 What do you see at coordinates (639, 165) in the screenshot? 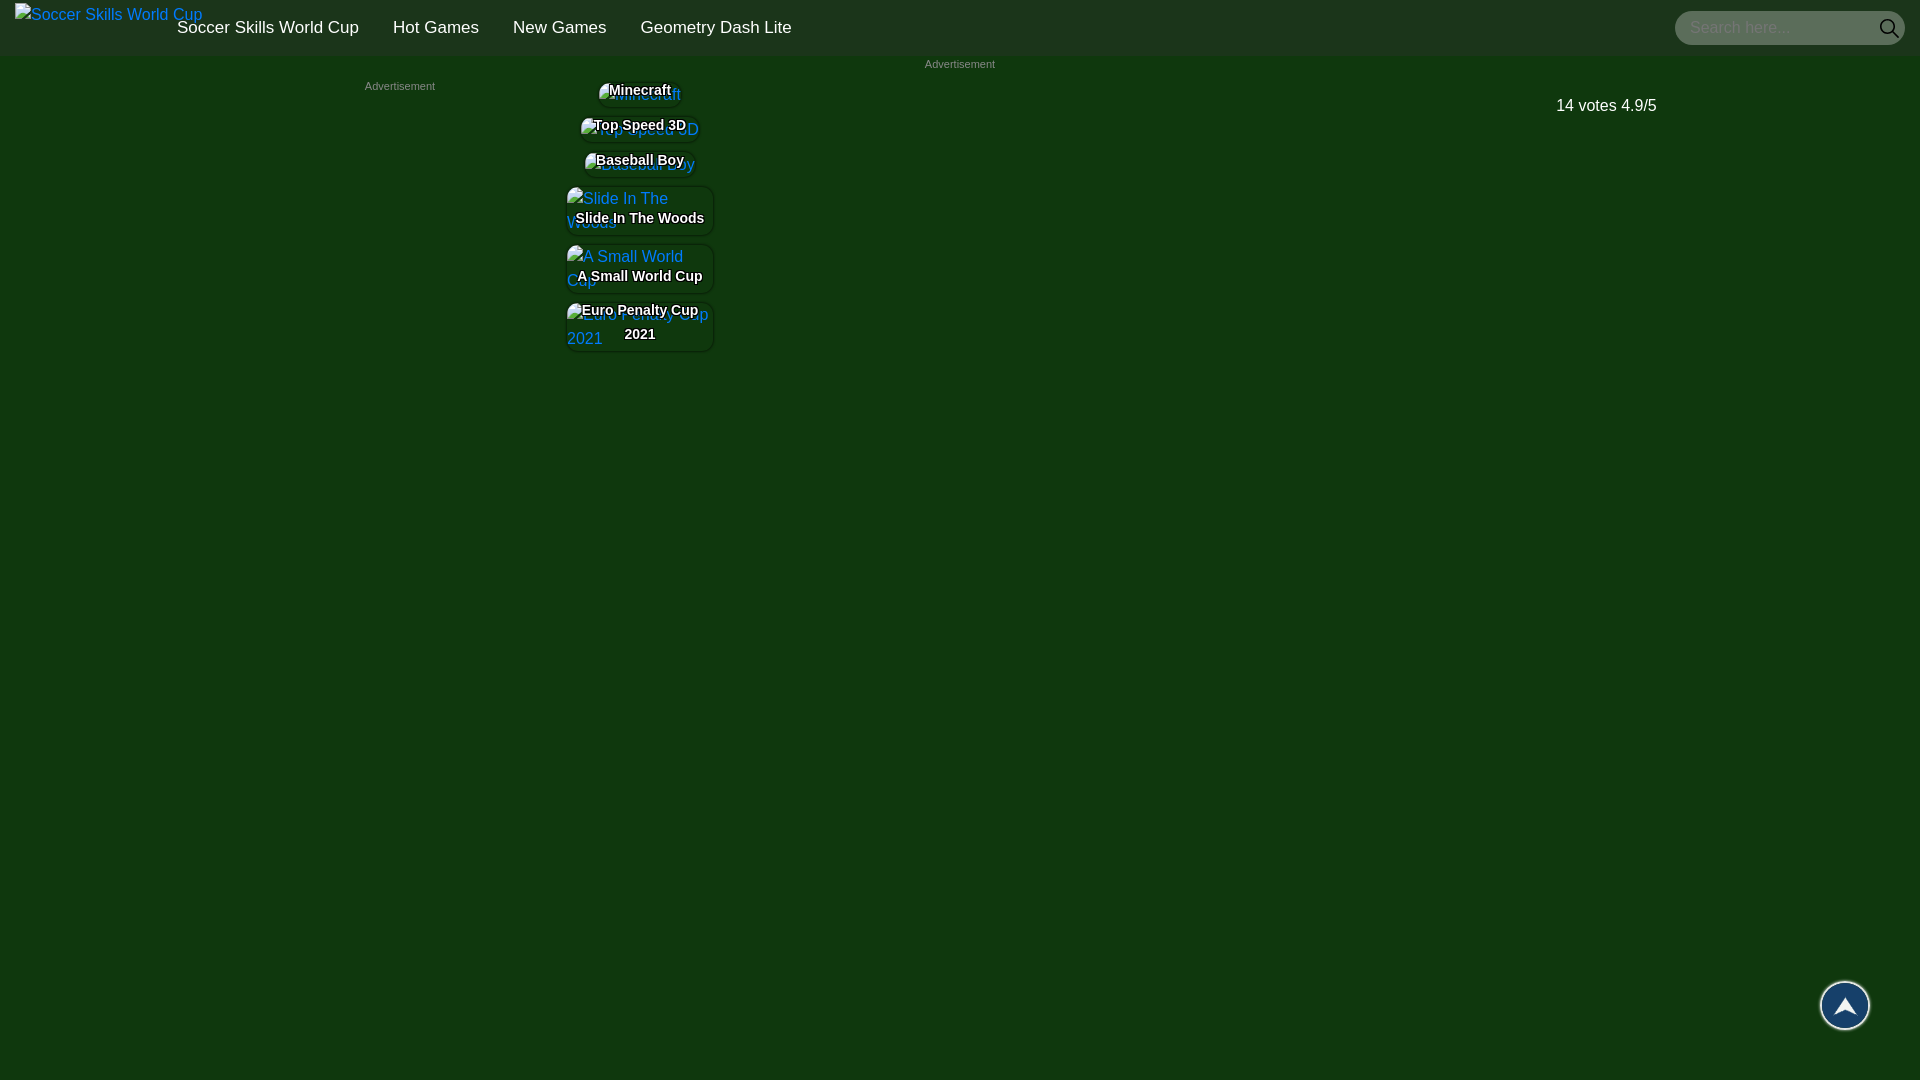
I see `Baseball Boy` at bounding box center [639, 165].